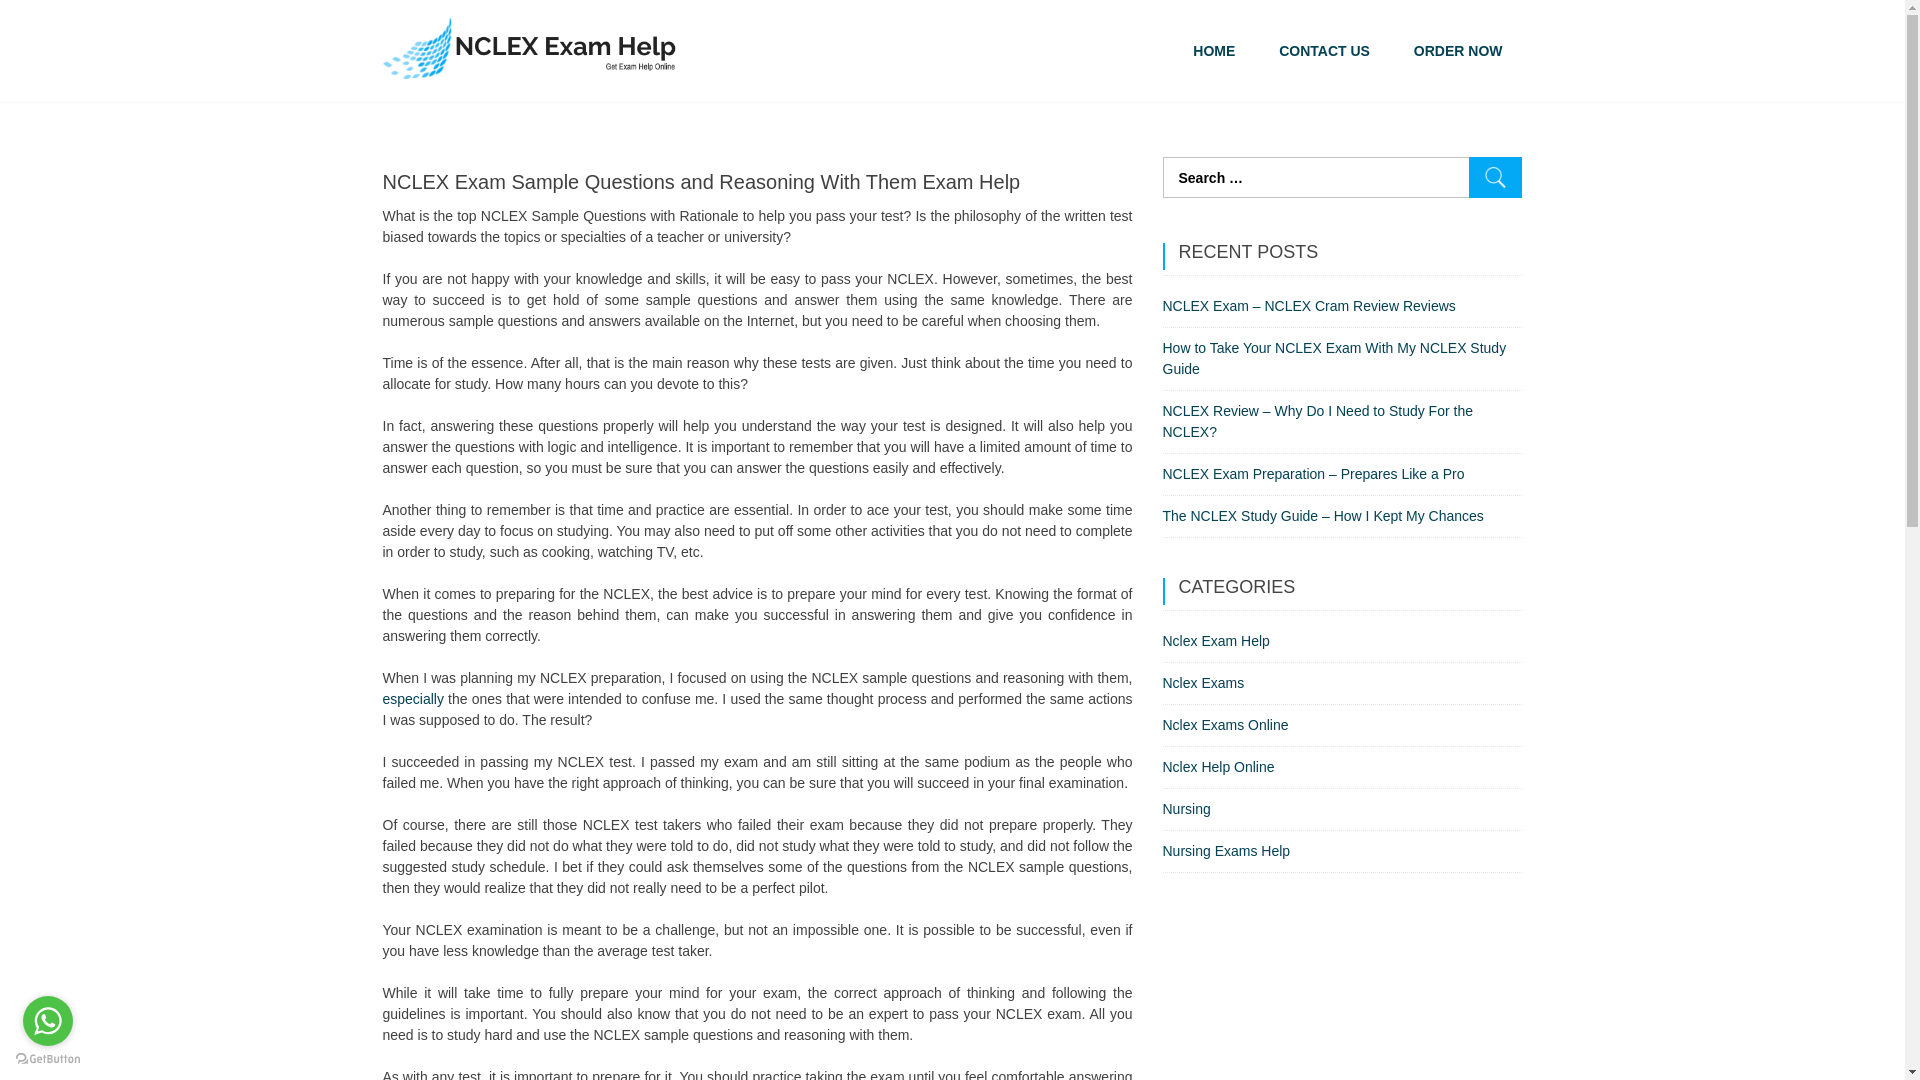  Describe the element at coordinates (1202, 683) in the screenshot. I see `Nclex Exams` at that location.